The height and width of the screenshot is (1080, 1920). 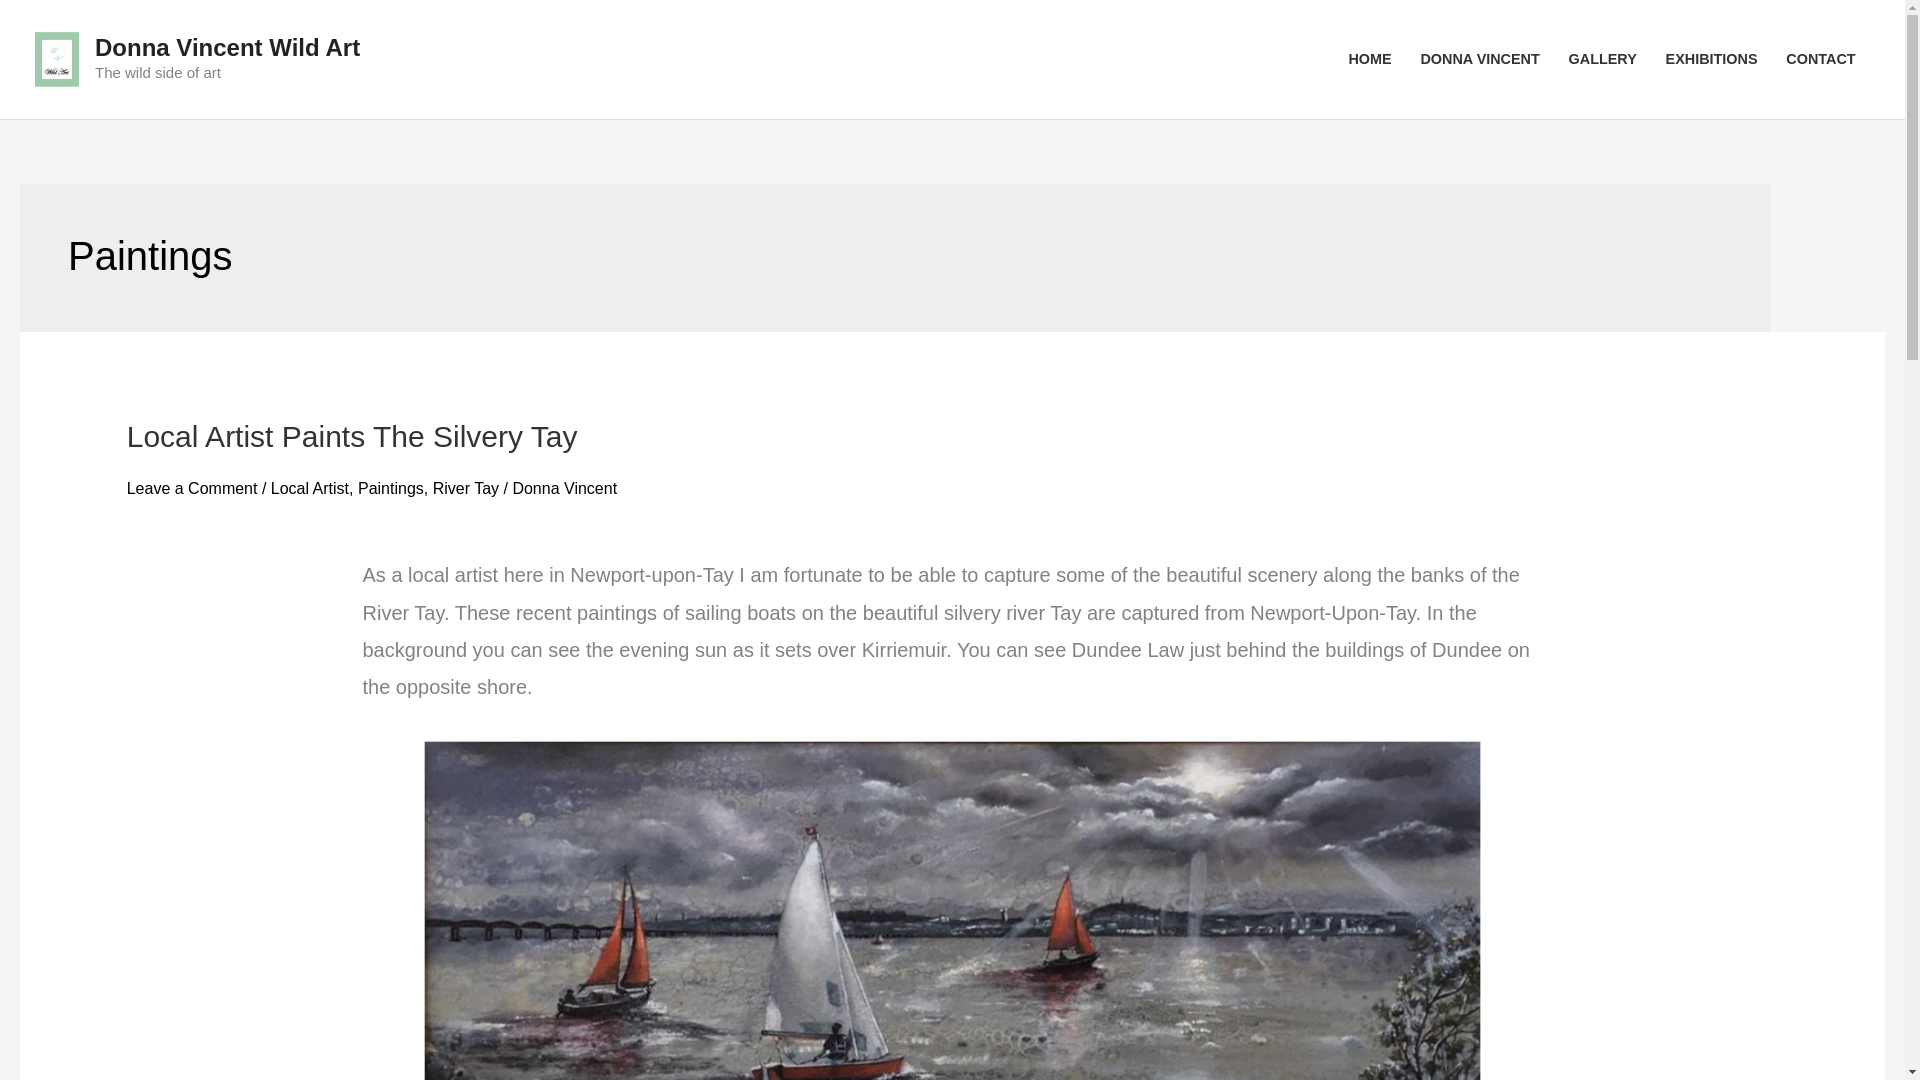 I want to click on Donna Vincent, so click(x=564, y=488).